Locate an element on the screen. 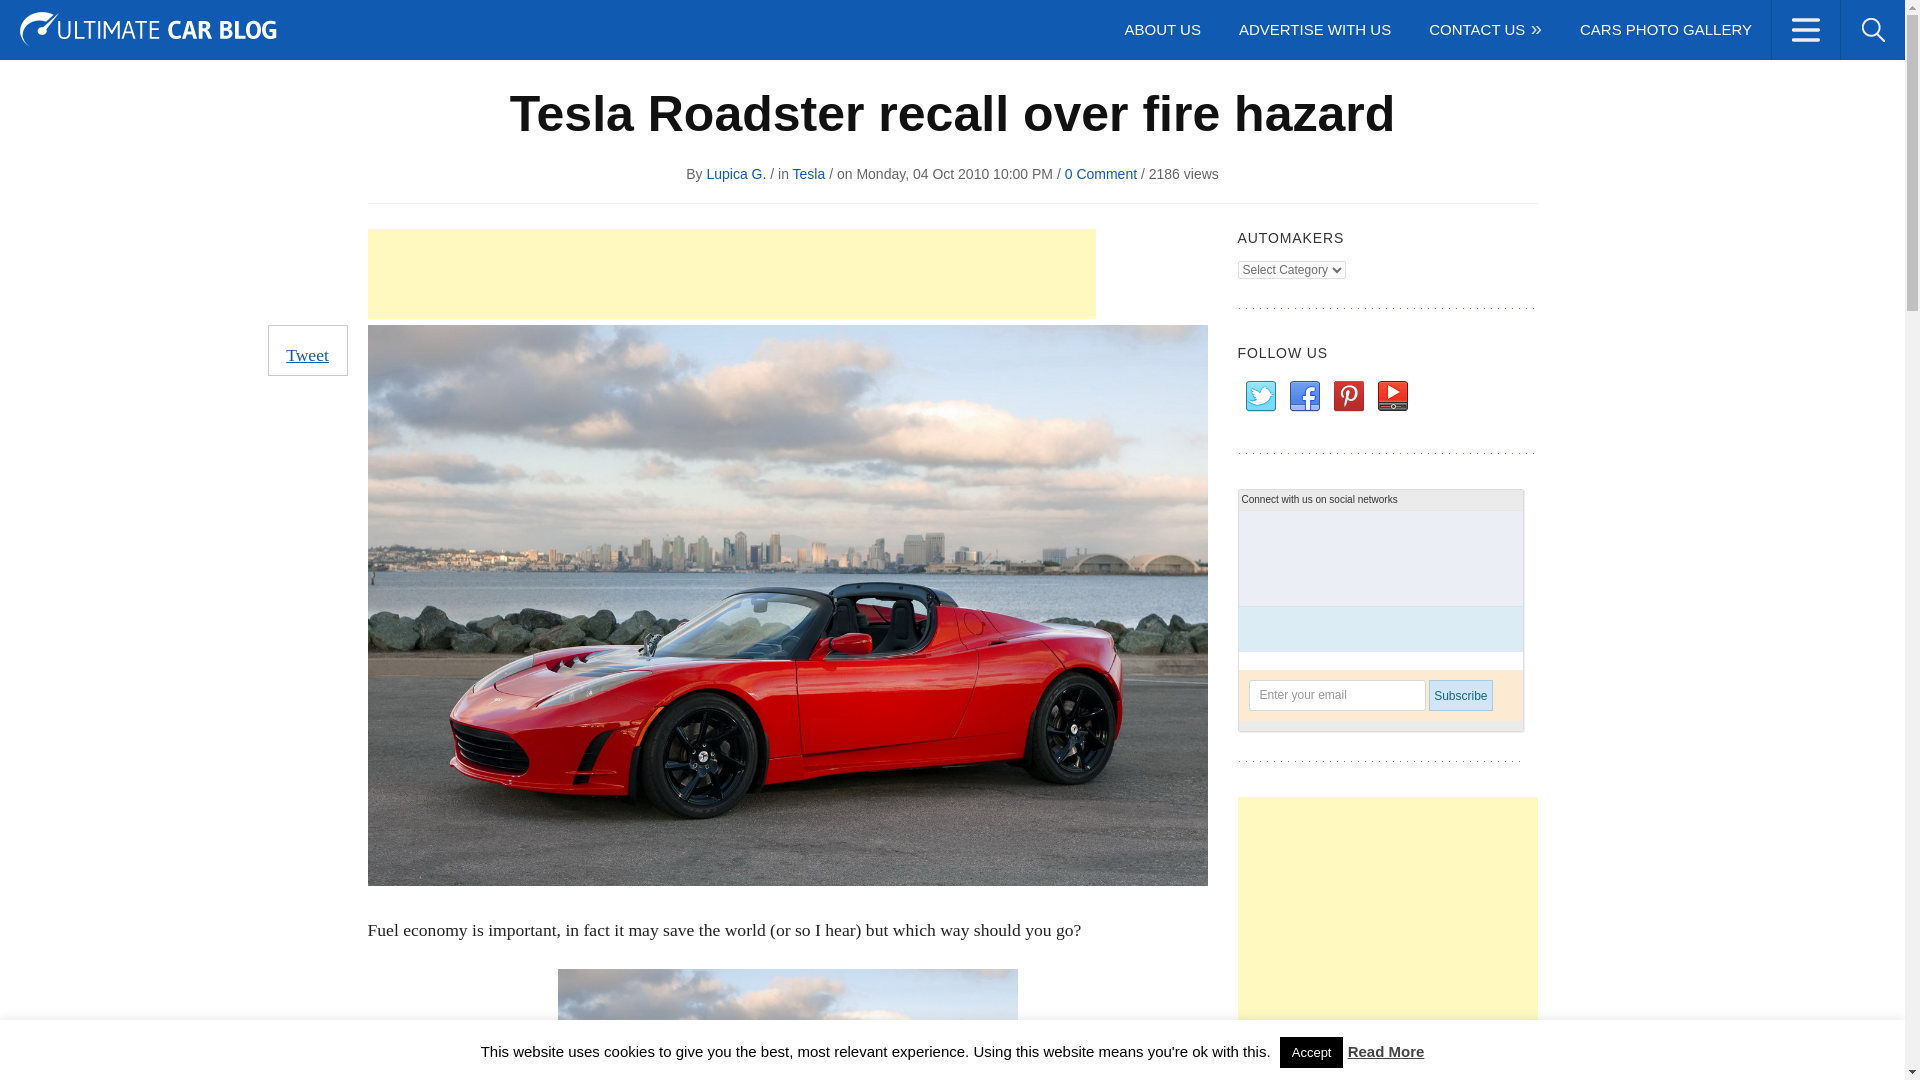  Concepts is located at coordinates (260, 22).